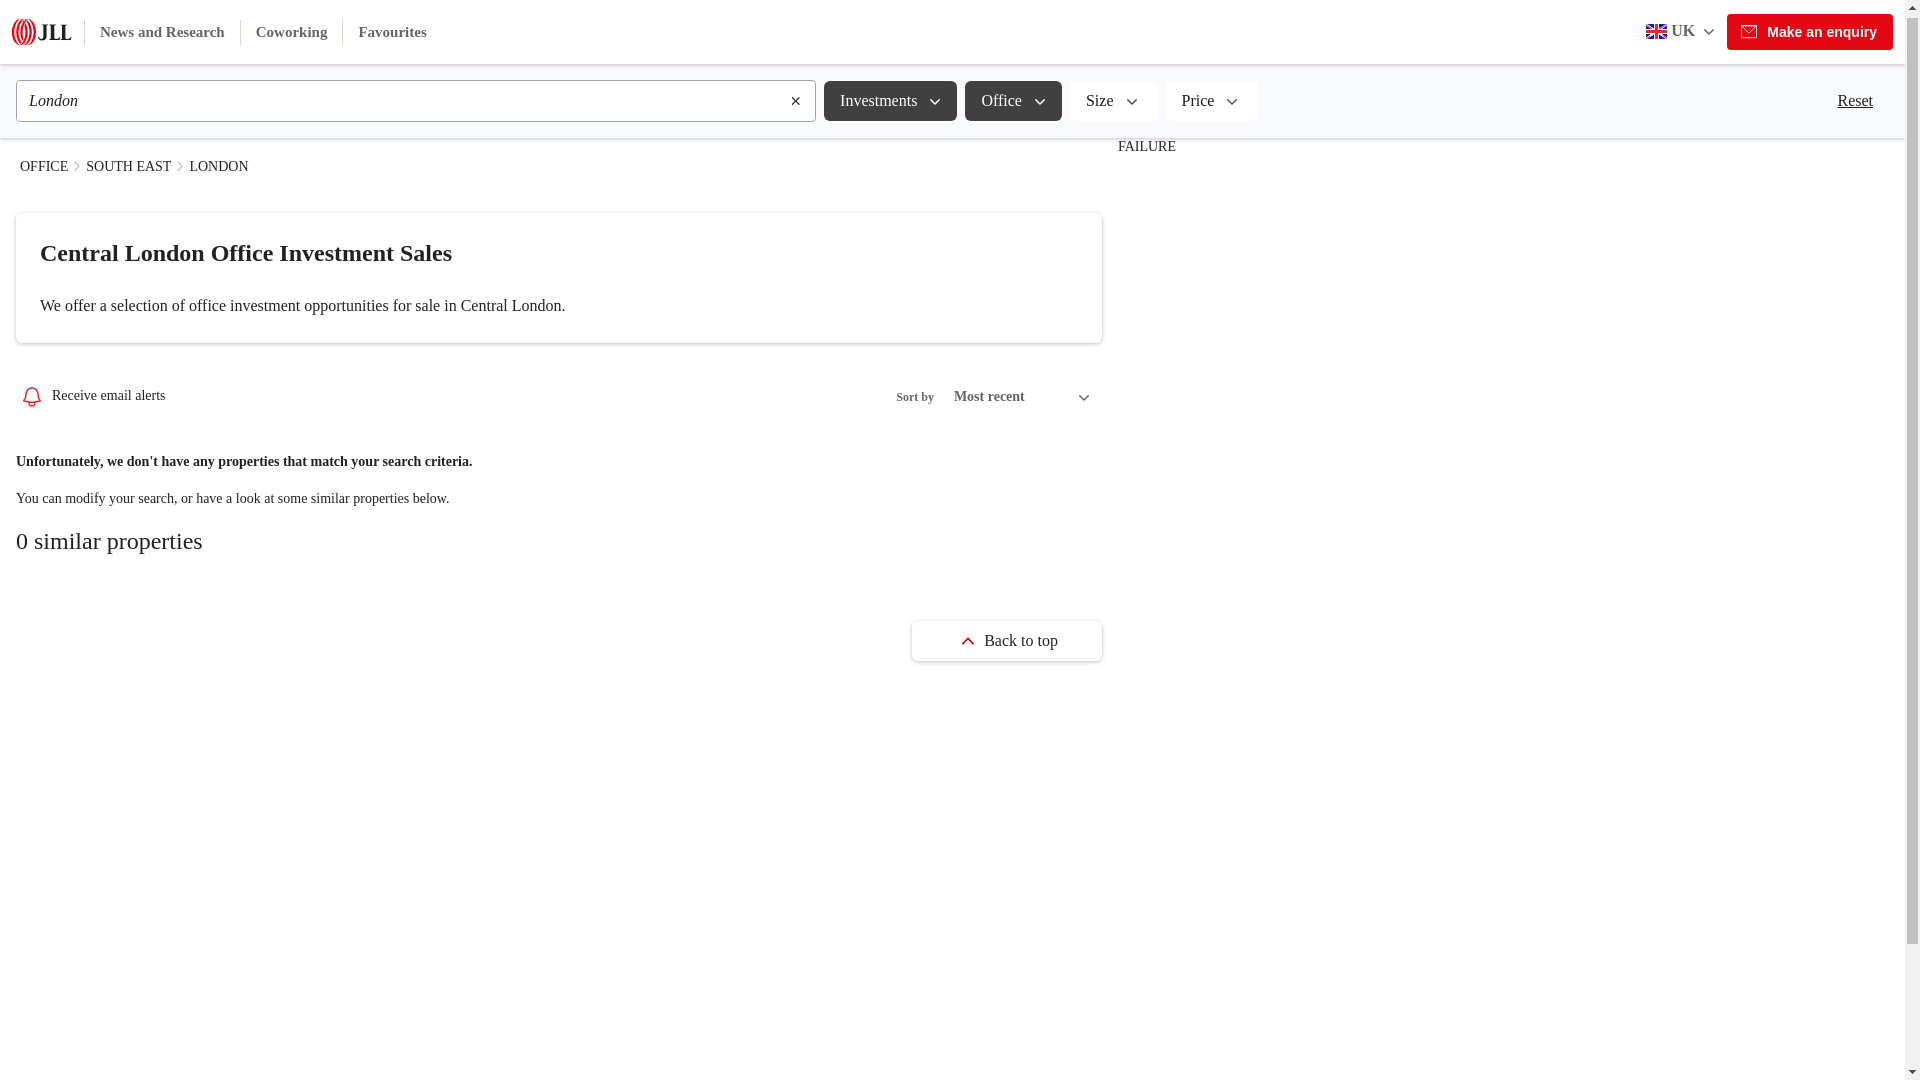 This screenshot has width=1920, height=1080. Describe the element at coordinates (218, 166) in the screenshot. I see `LONDON` at that location.